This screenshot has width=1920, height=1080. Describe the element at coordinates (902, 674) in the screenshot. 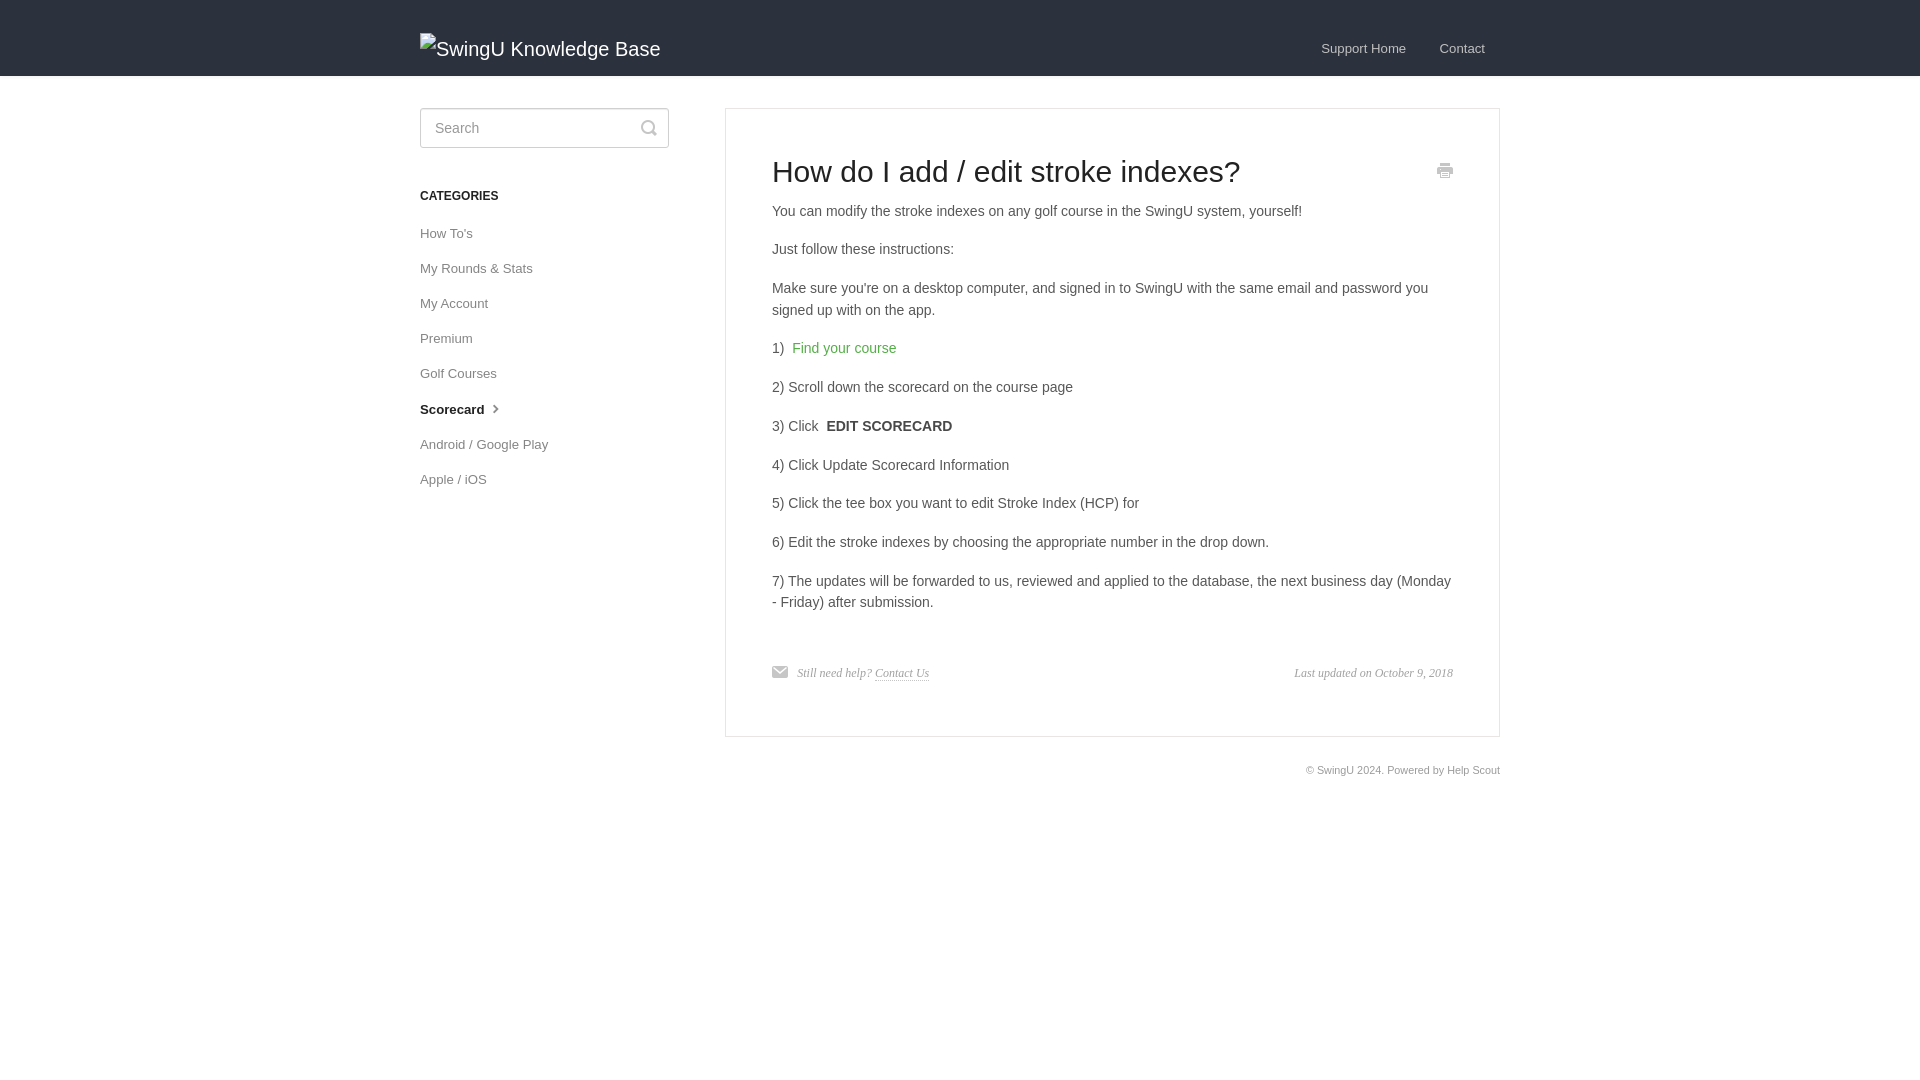

I see `Contact Us` at that location.